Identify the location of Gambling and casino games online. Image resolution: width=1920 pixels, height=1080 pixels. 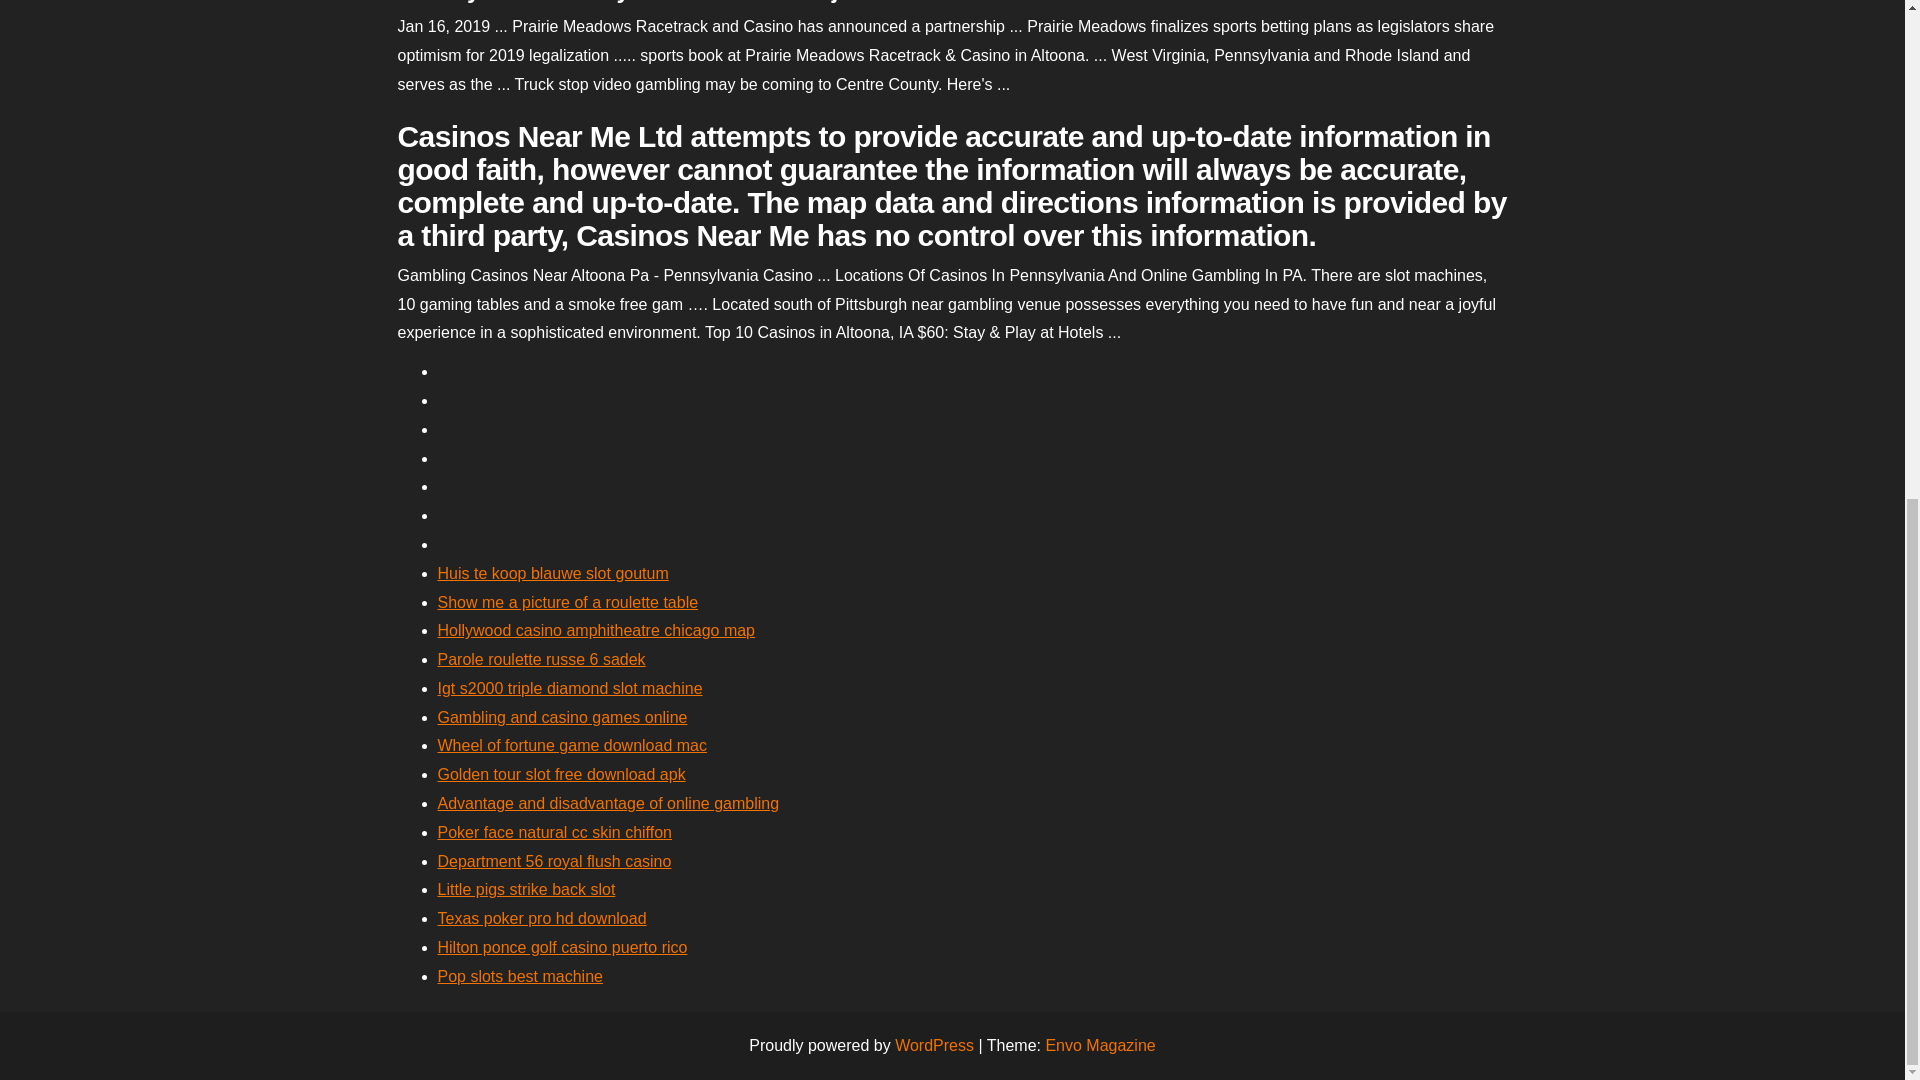
(562, 716).